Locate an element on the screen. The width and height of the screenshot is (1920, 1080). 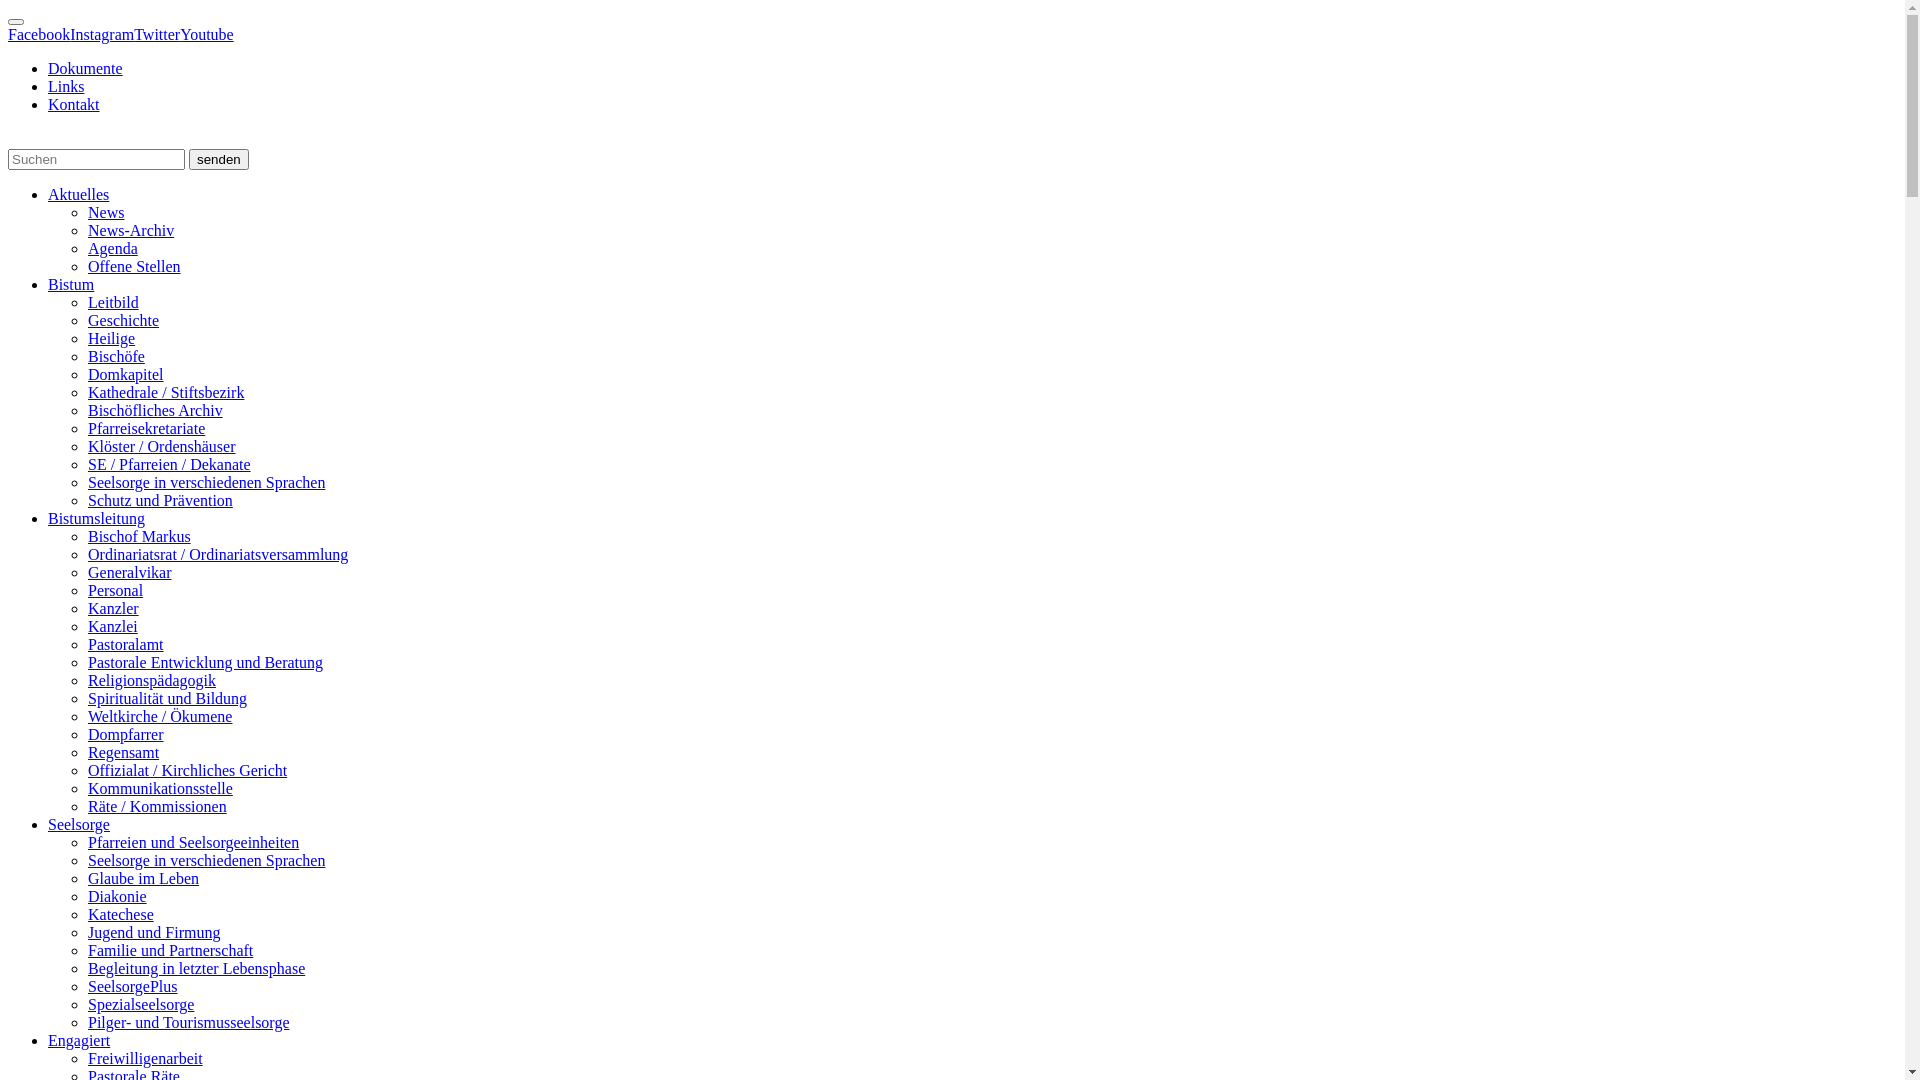
Aktuelles is located at coordinates (78, 194).